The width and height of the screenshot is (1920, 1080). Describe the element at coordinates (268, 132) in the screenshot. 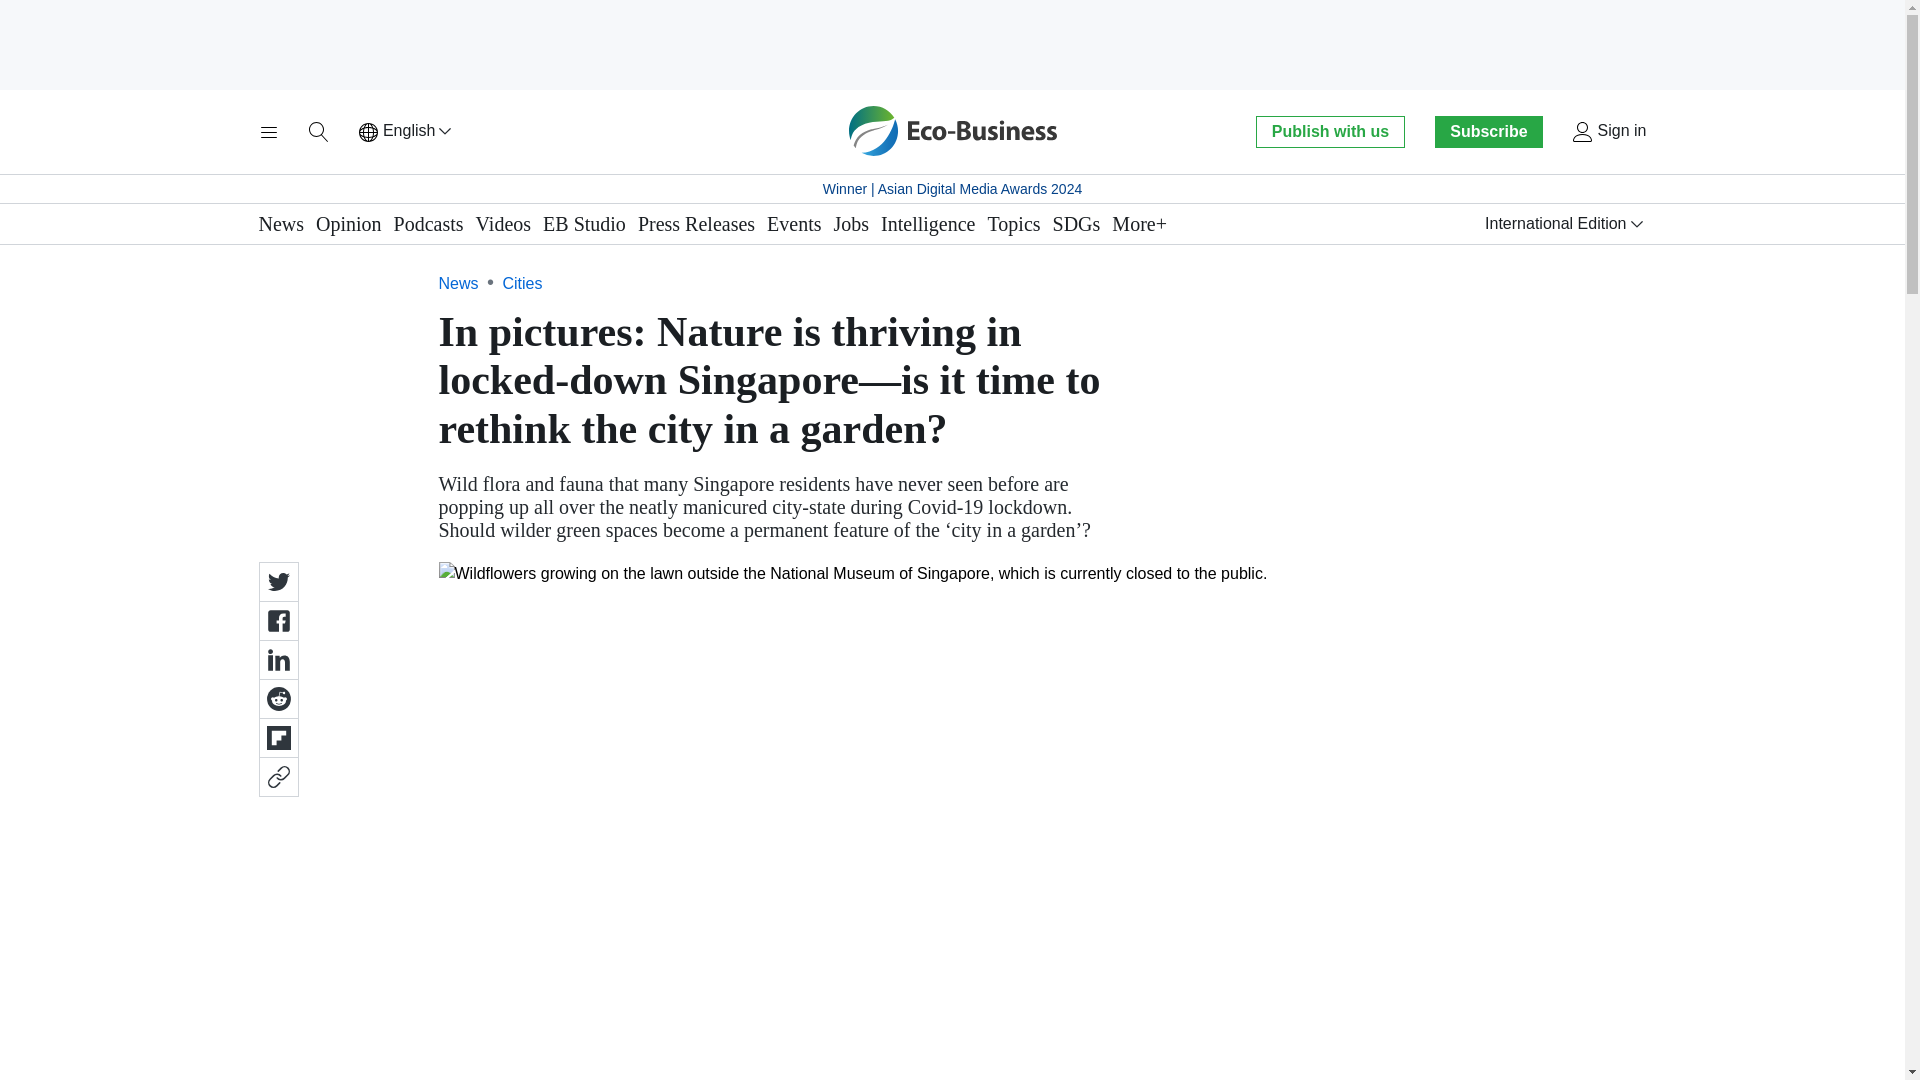

I see `Toggle menu` at that location.